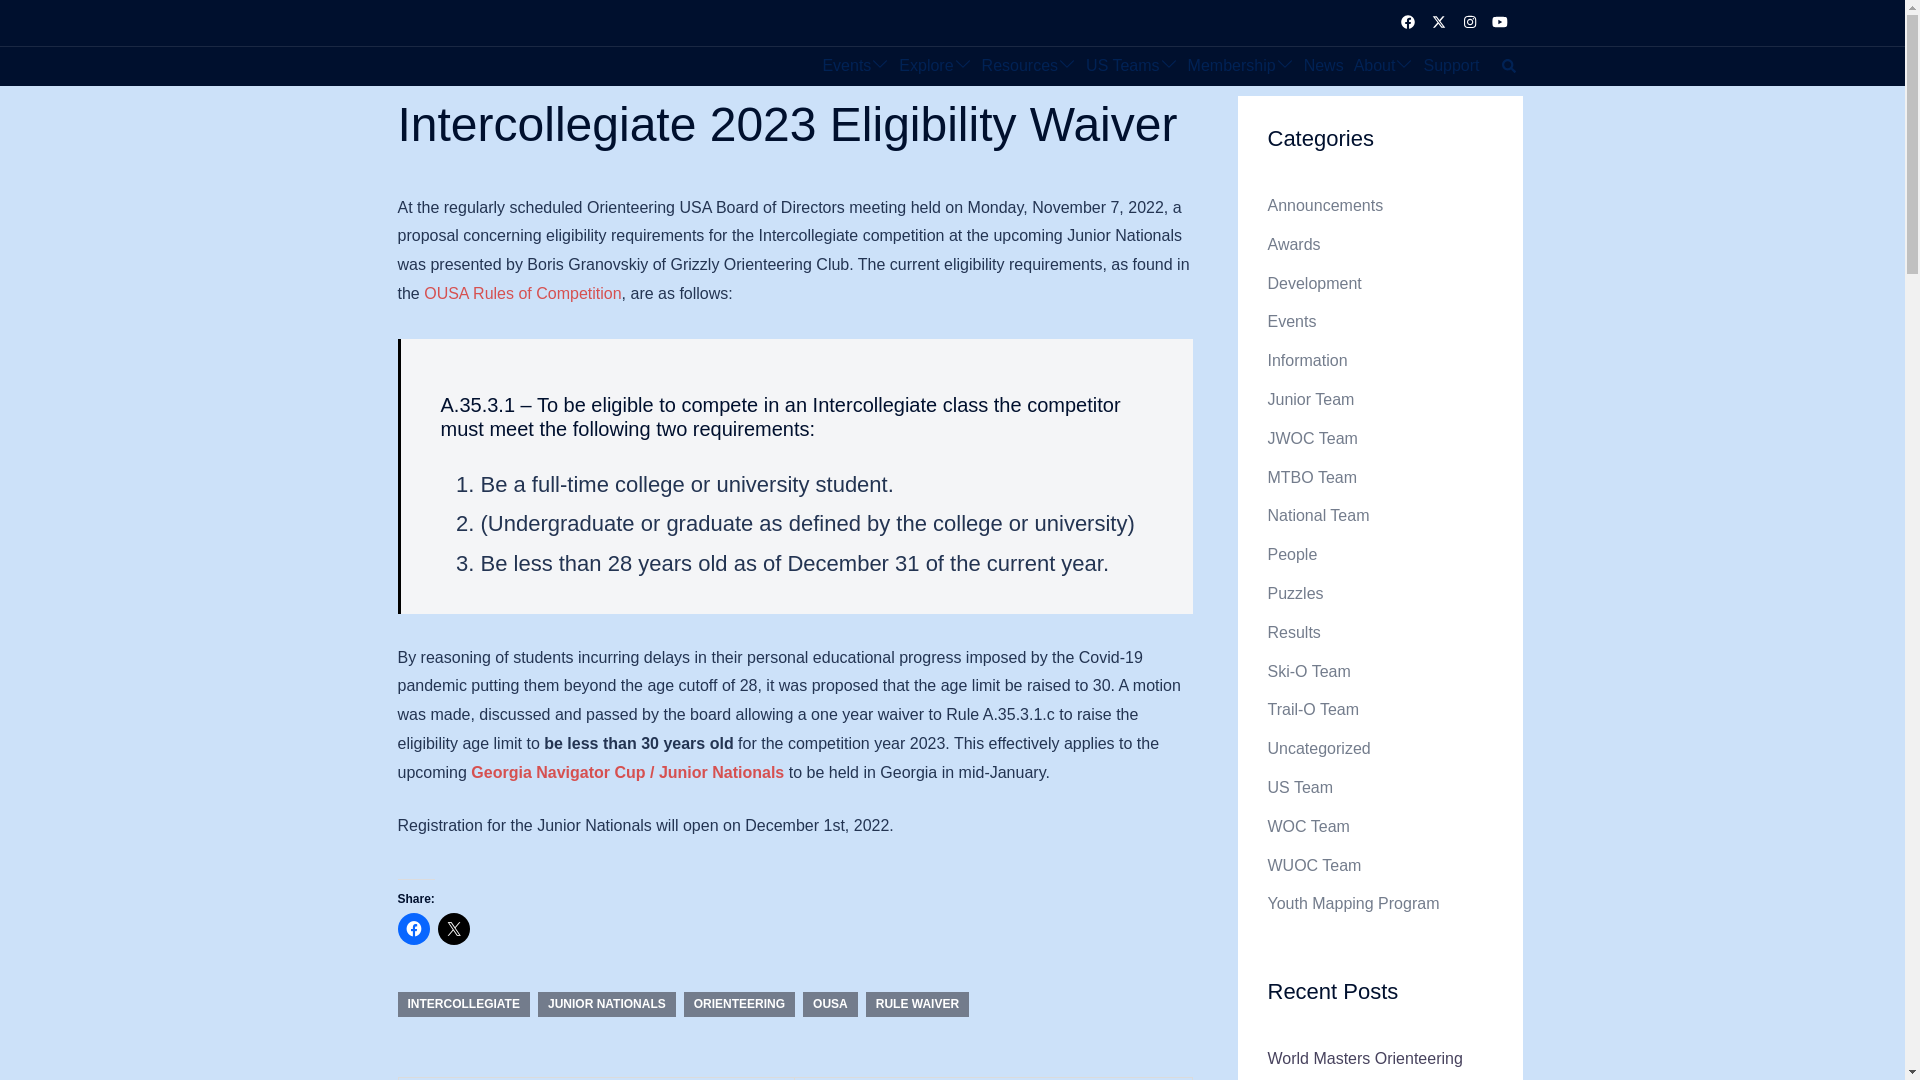 The height and width of the screenshot is (1080, 1920). I want to click on News, so click(1324, 66).